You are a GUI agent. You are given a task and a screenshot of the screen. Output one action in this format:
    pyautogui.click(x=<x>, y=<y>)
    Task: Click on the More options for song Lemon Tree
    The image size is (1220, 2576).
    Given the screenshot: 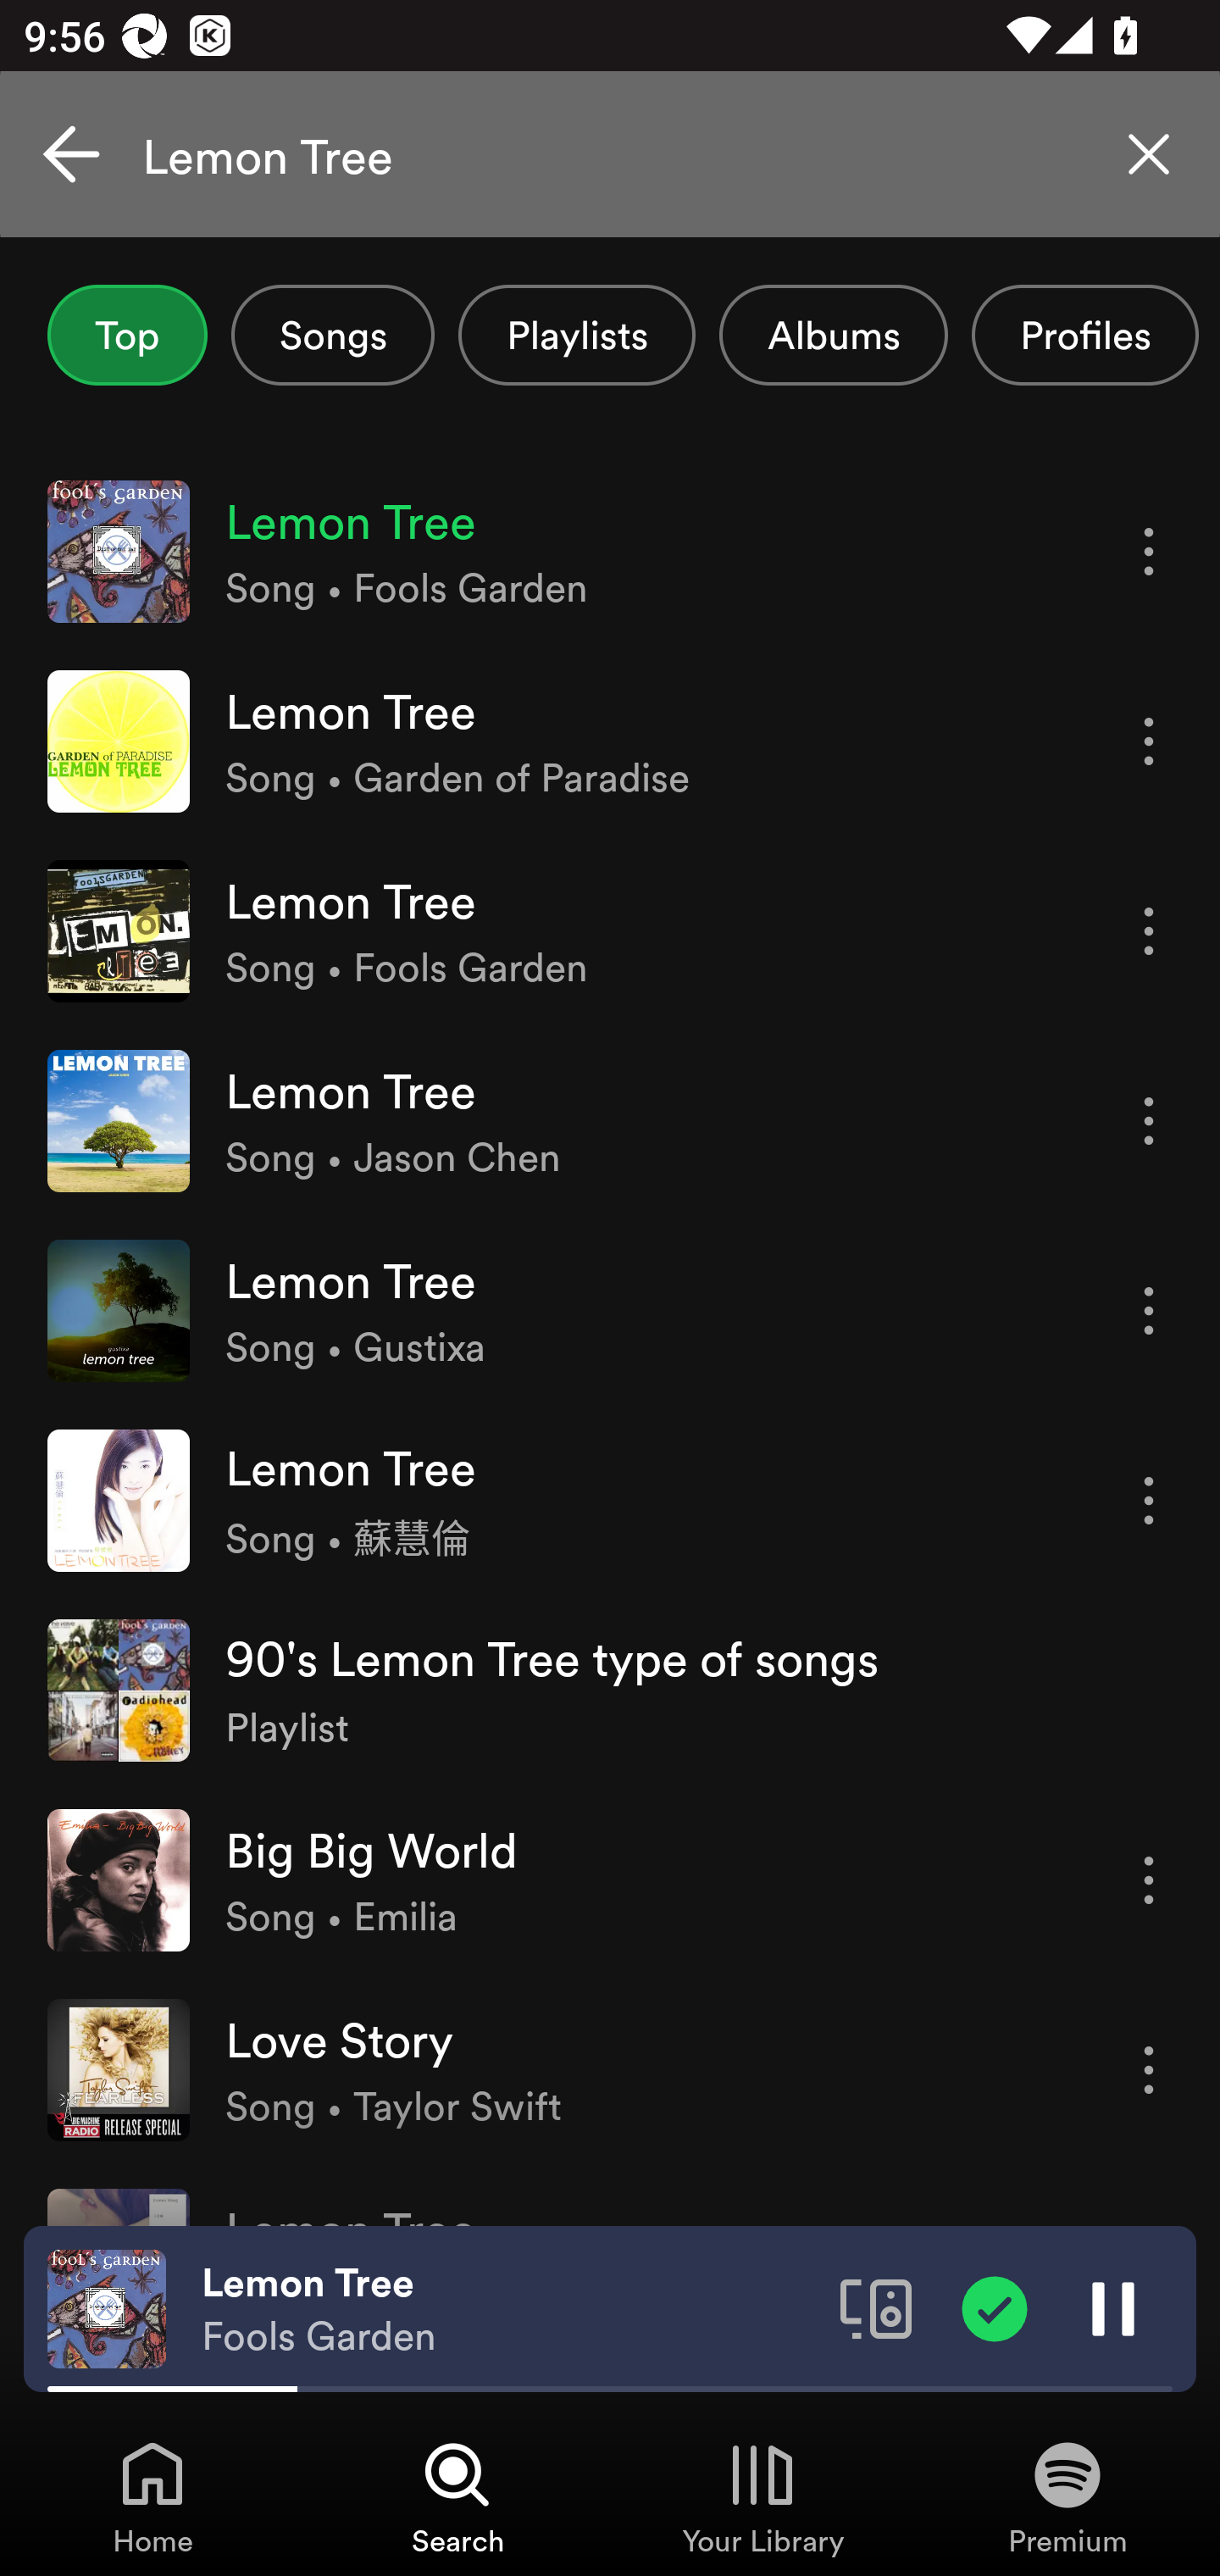 What is the action you would take?
    pyautogui.click(x=1149, y=930)
    